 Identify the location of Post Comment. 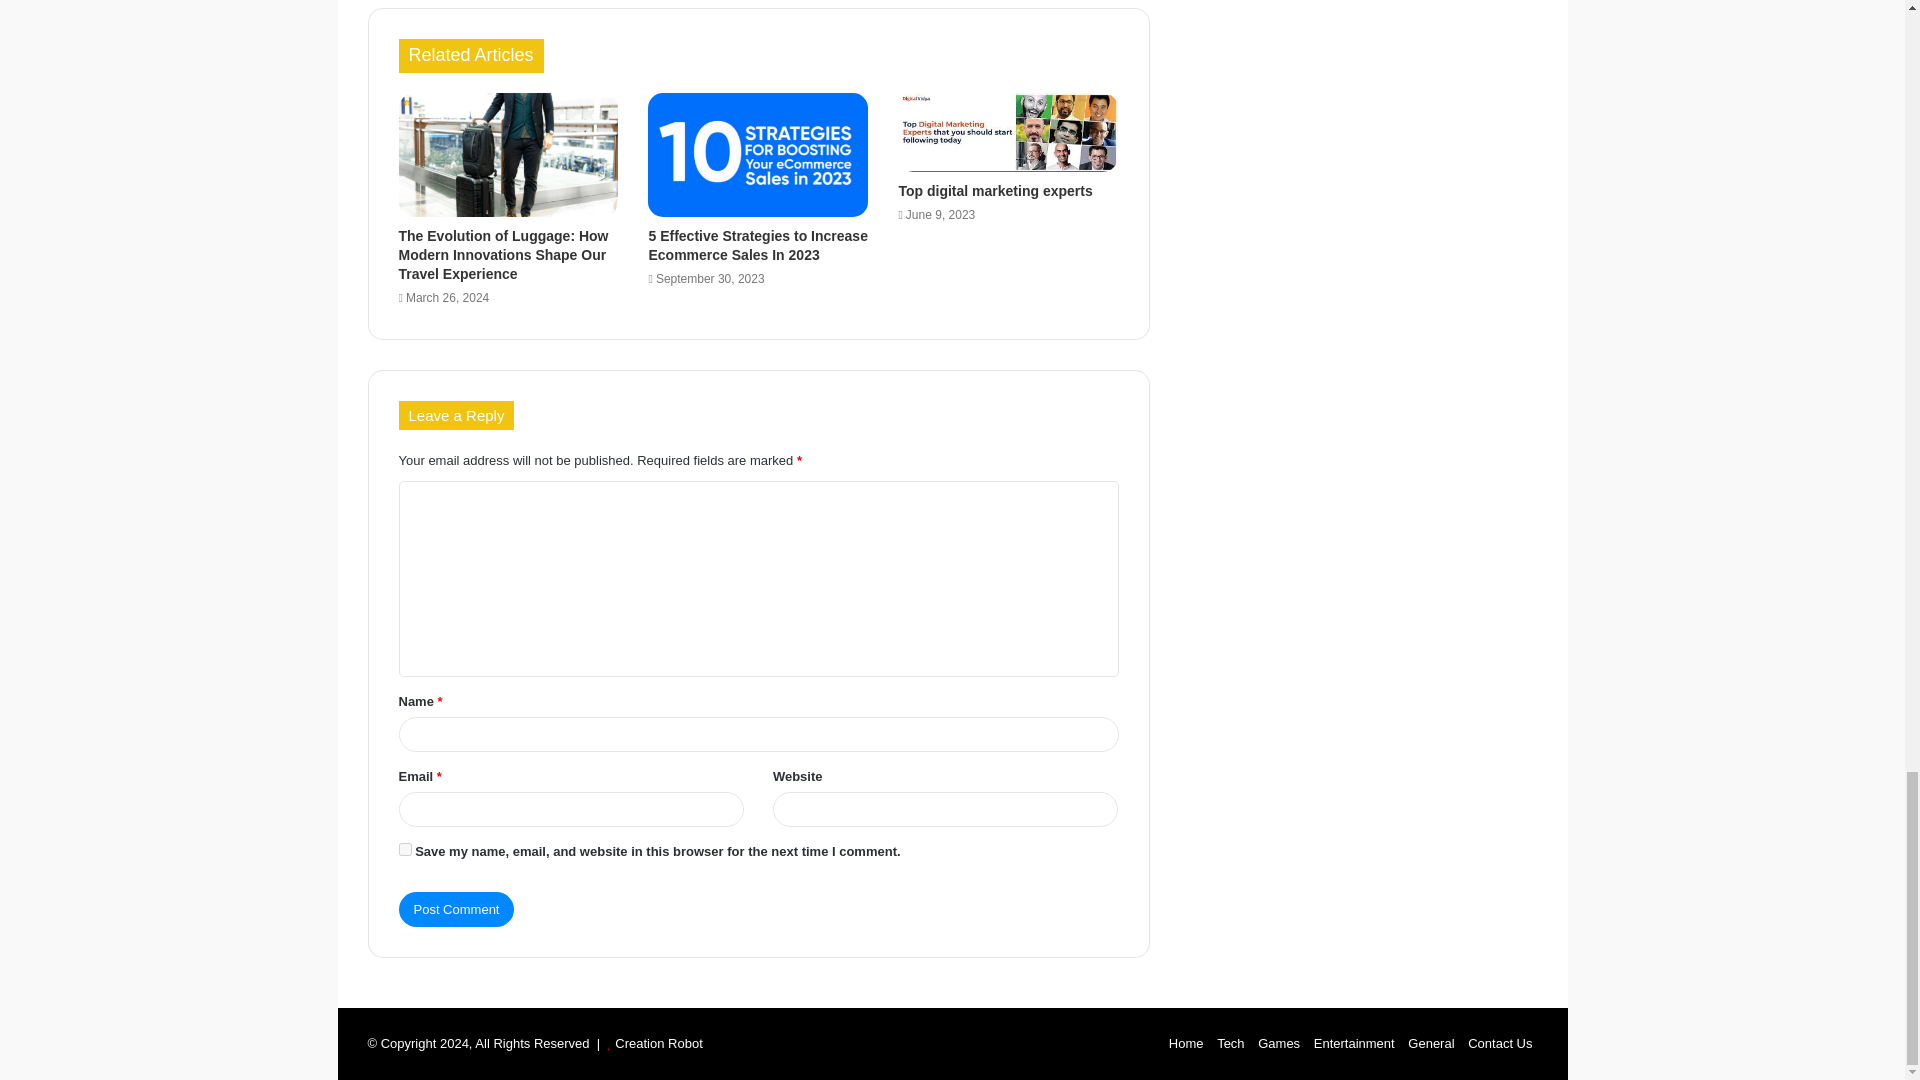
(456, 909).